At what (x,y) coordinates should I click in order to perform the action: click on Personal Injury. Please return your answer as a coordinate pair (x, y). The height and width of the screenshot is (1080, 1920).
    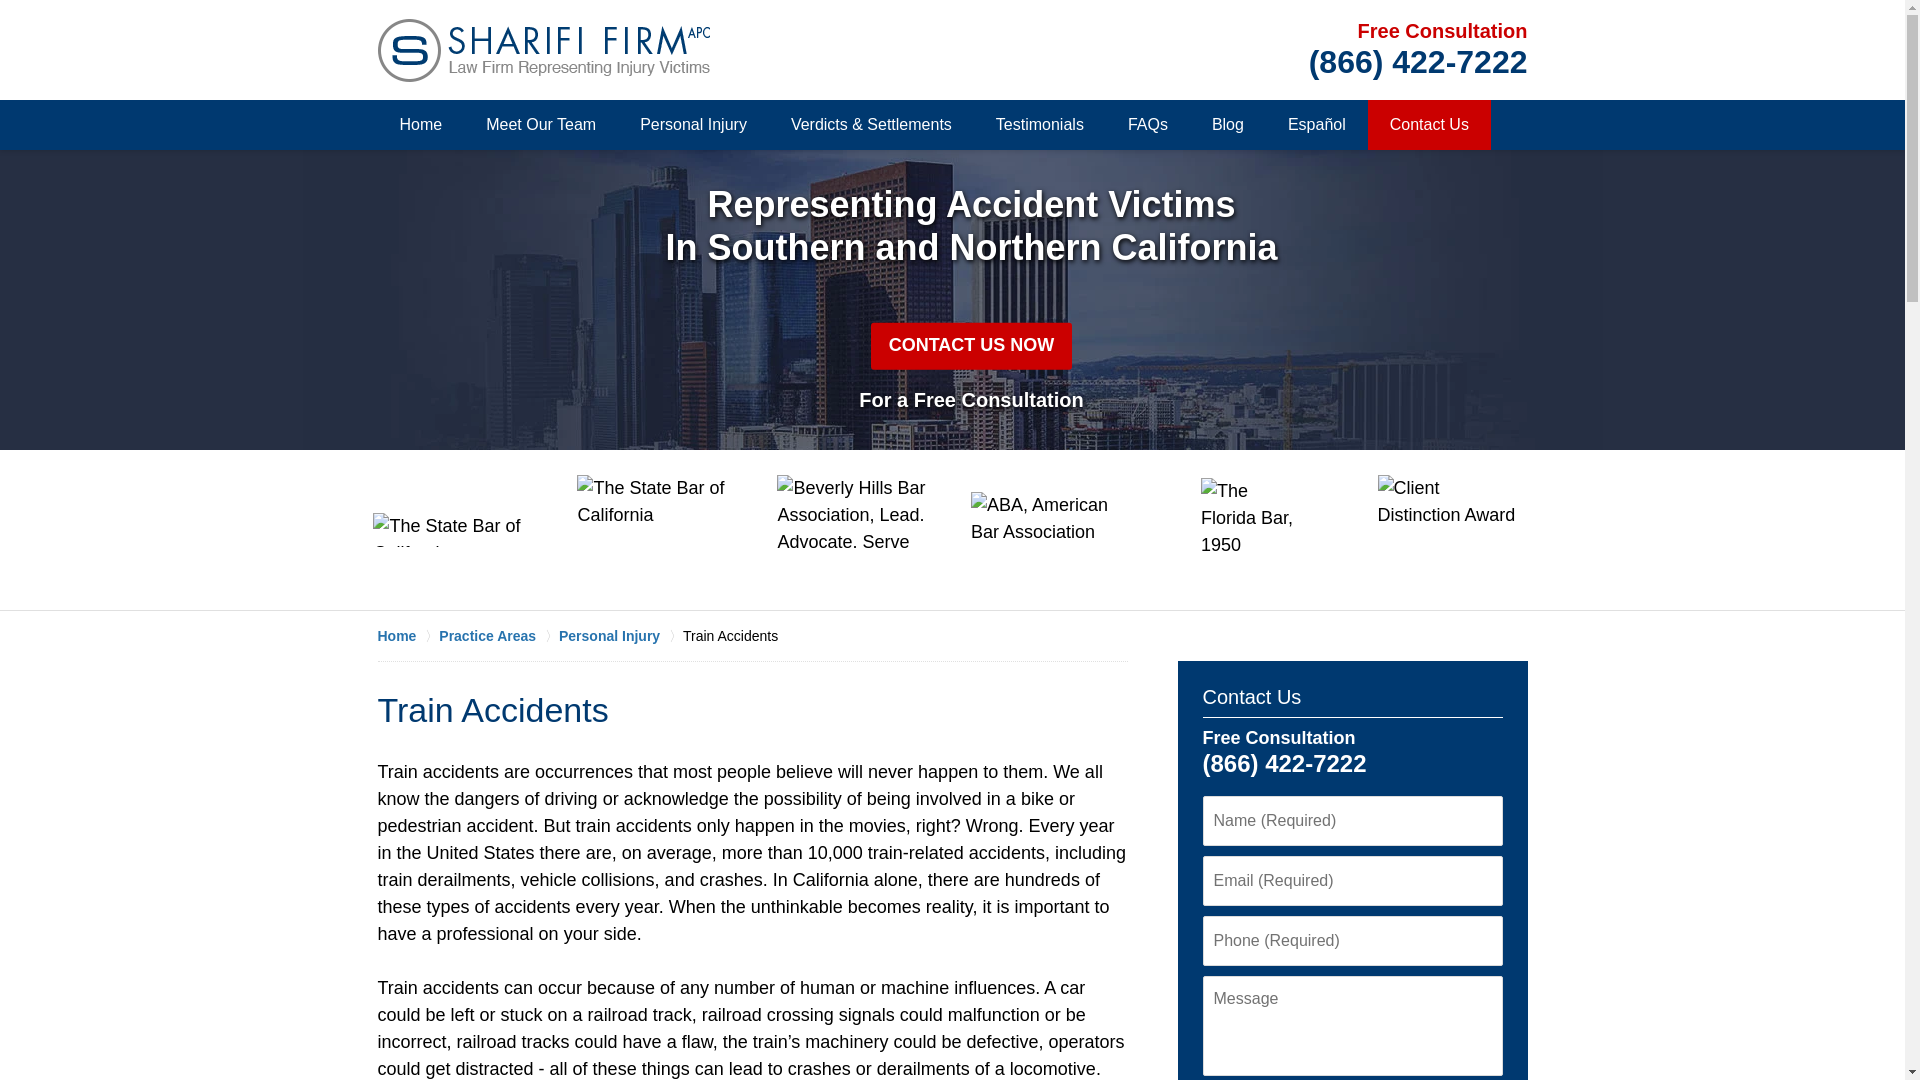
    Looking at the image, I should click on (694, 125).